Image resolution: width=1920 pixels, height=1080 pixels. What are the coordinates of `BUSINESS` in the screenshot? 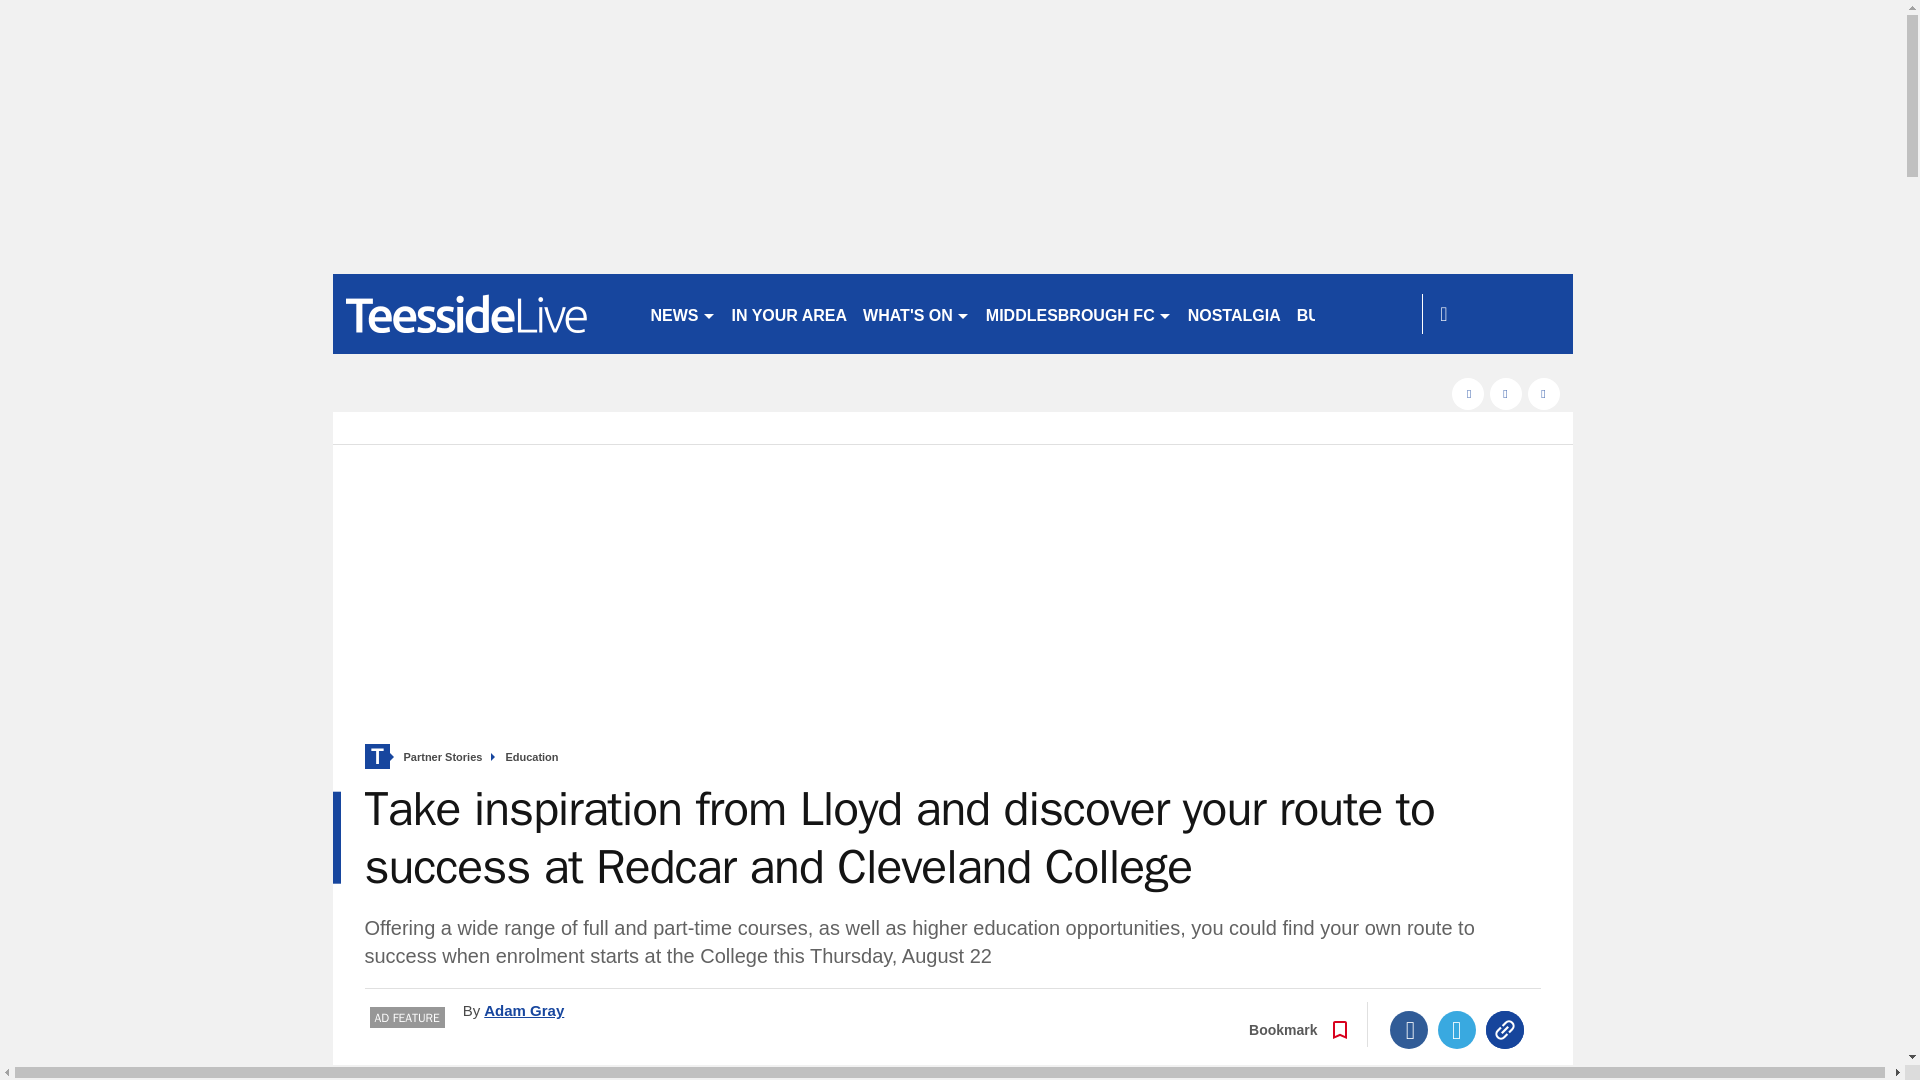 It's located at (1337, 314).